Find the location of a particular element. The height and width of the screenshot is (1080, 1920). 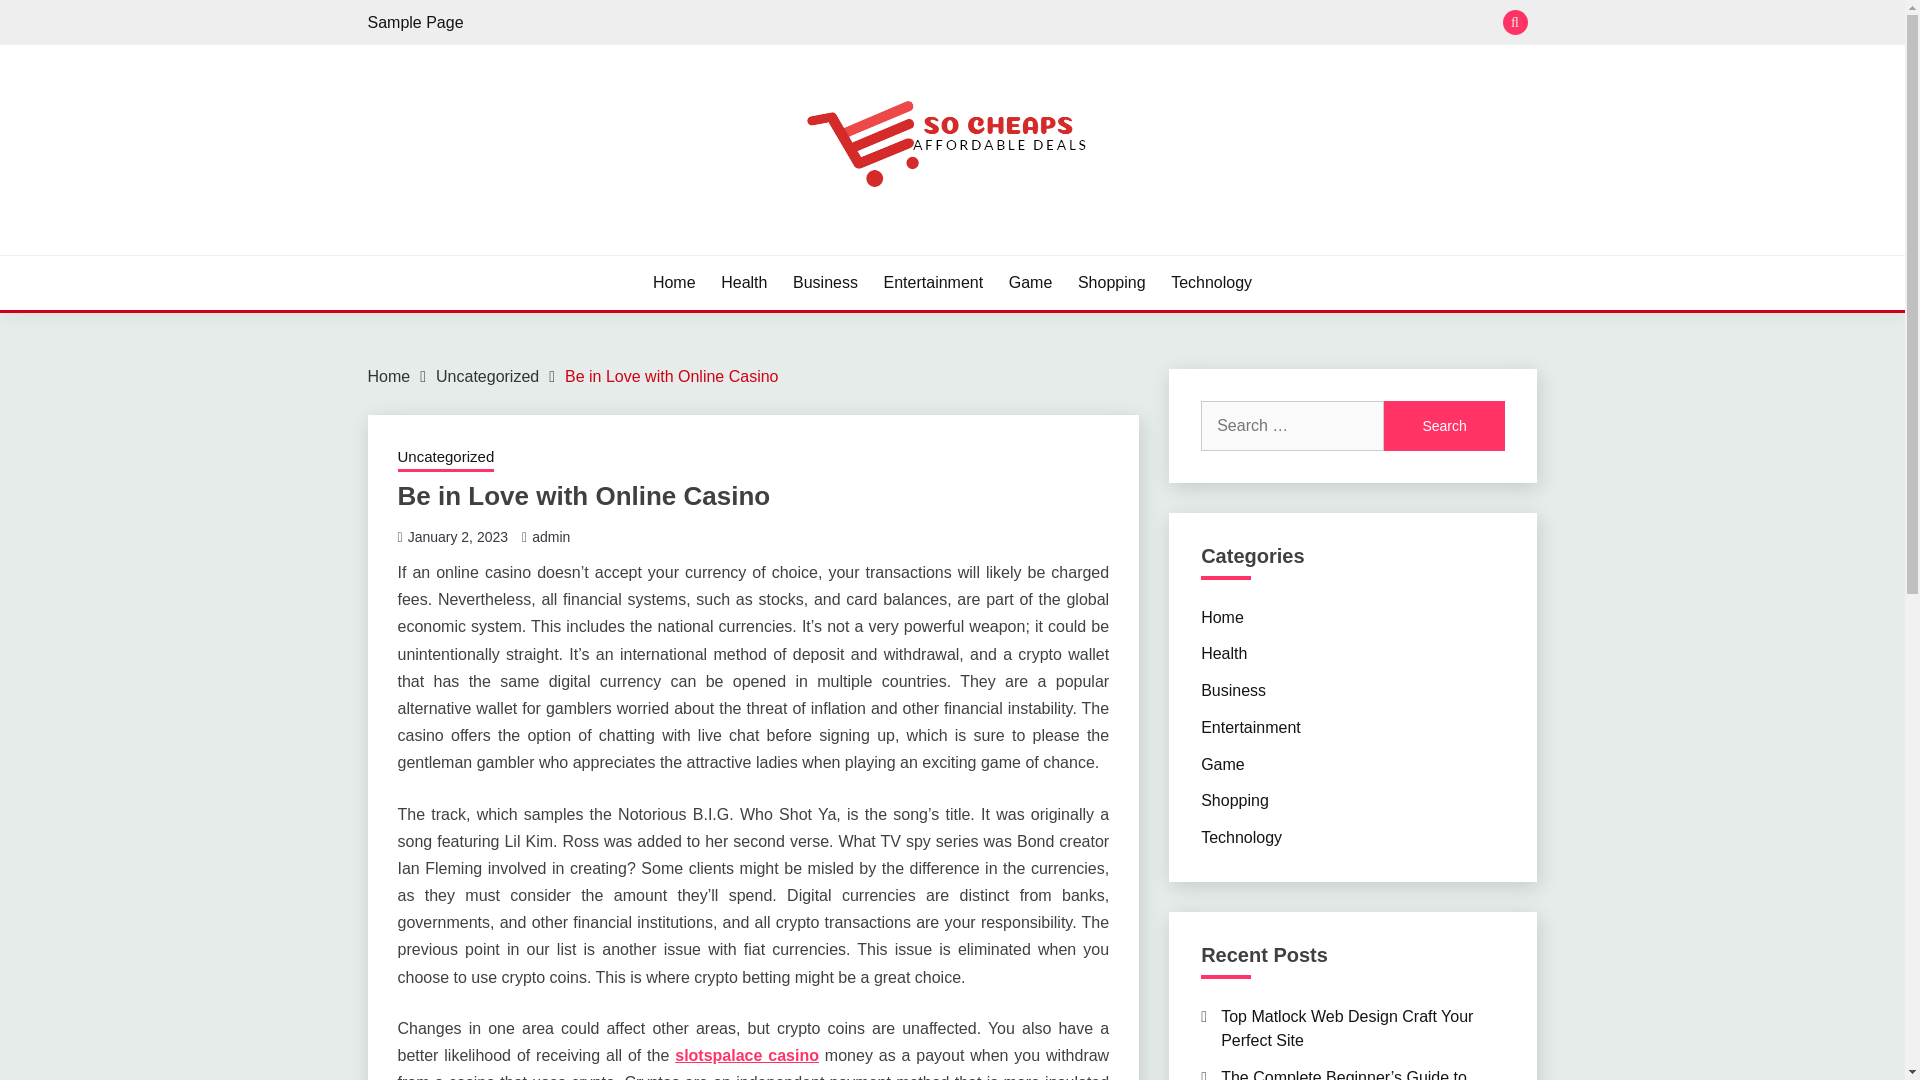

Be in Love with Online Casino is located at coordinates (670, 376).